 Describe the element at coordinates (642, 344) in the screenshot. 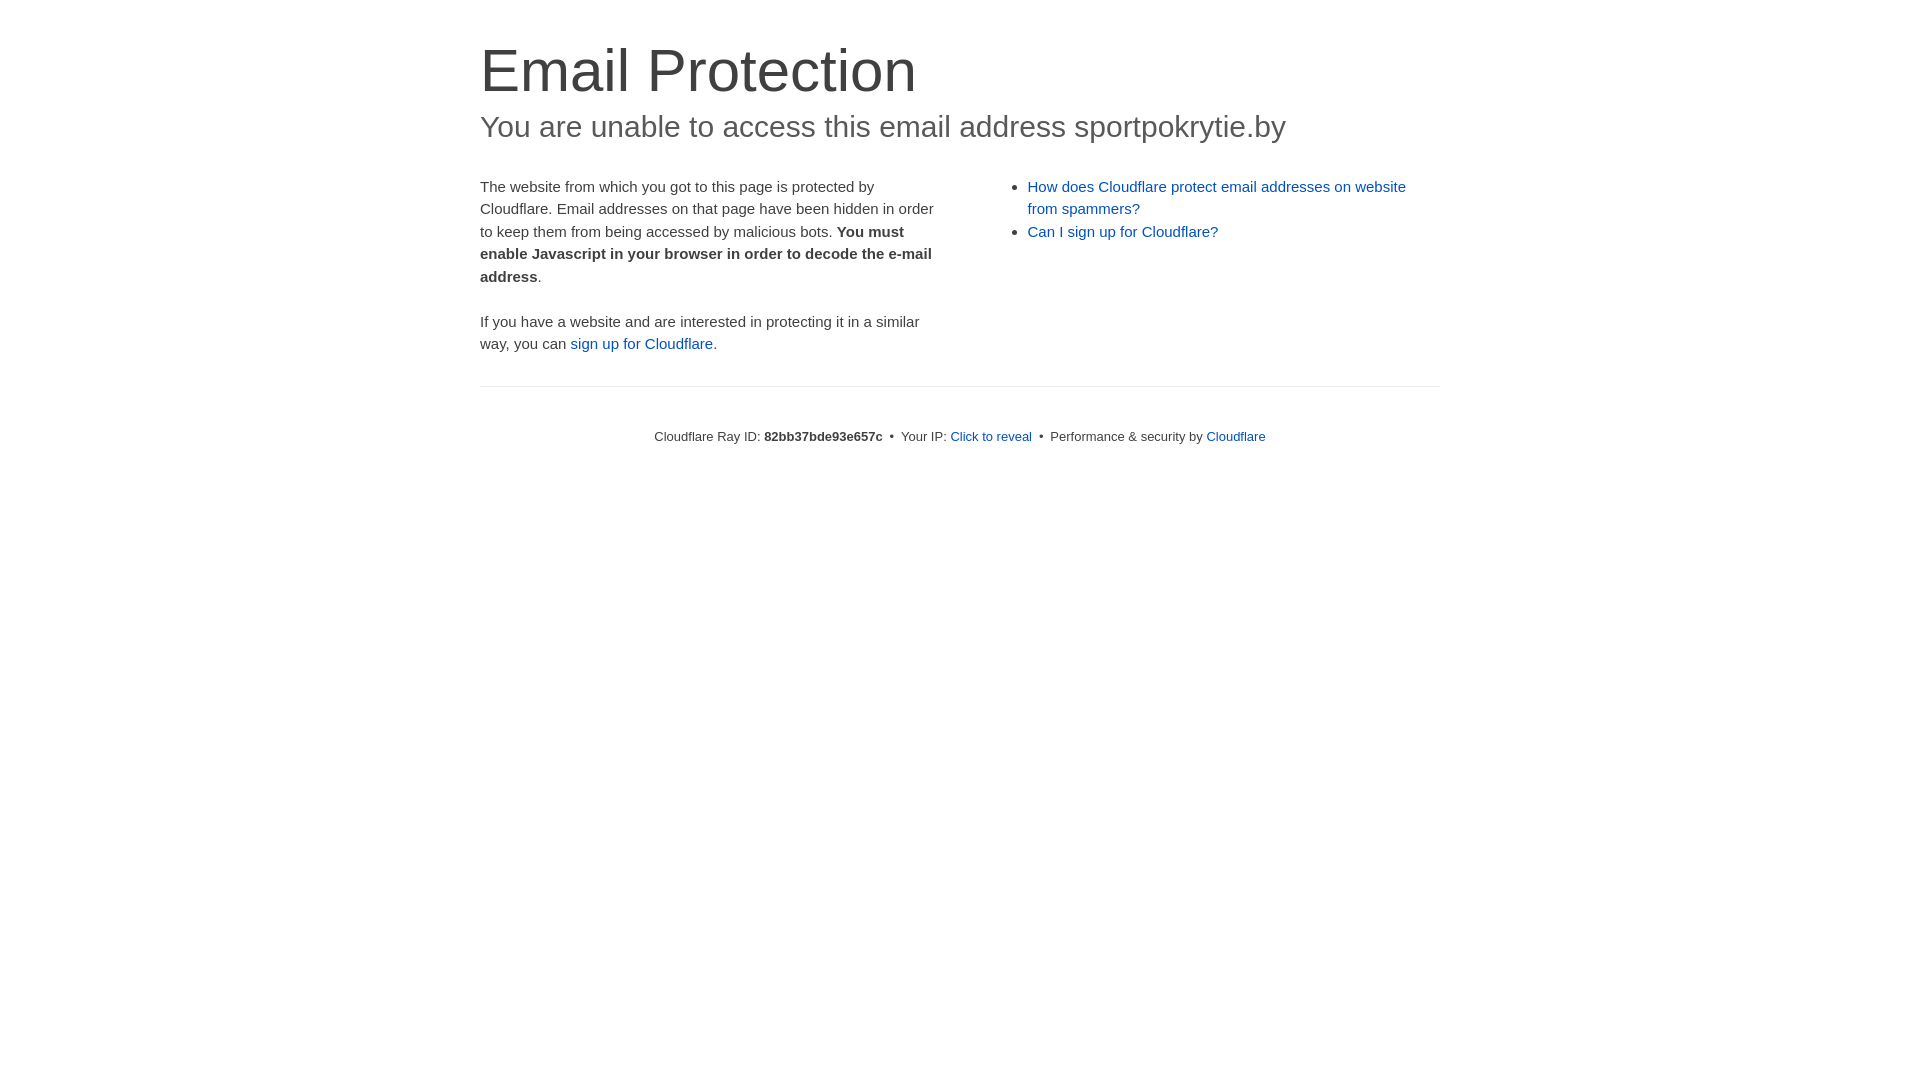

I see `sign up for Cloudflare` at that location.